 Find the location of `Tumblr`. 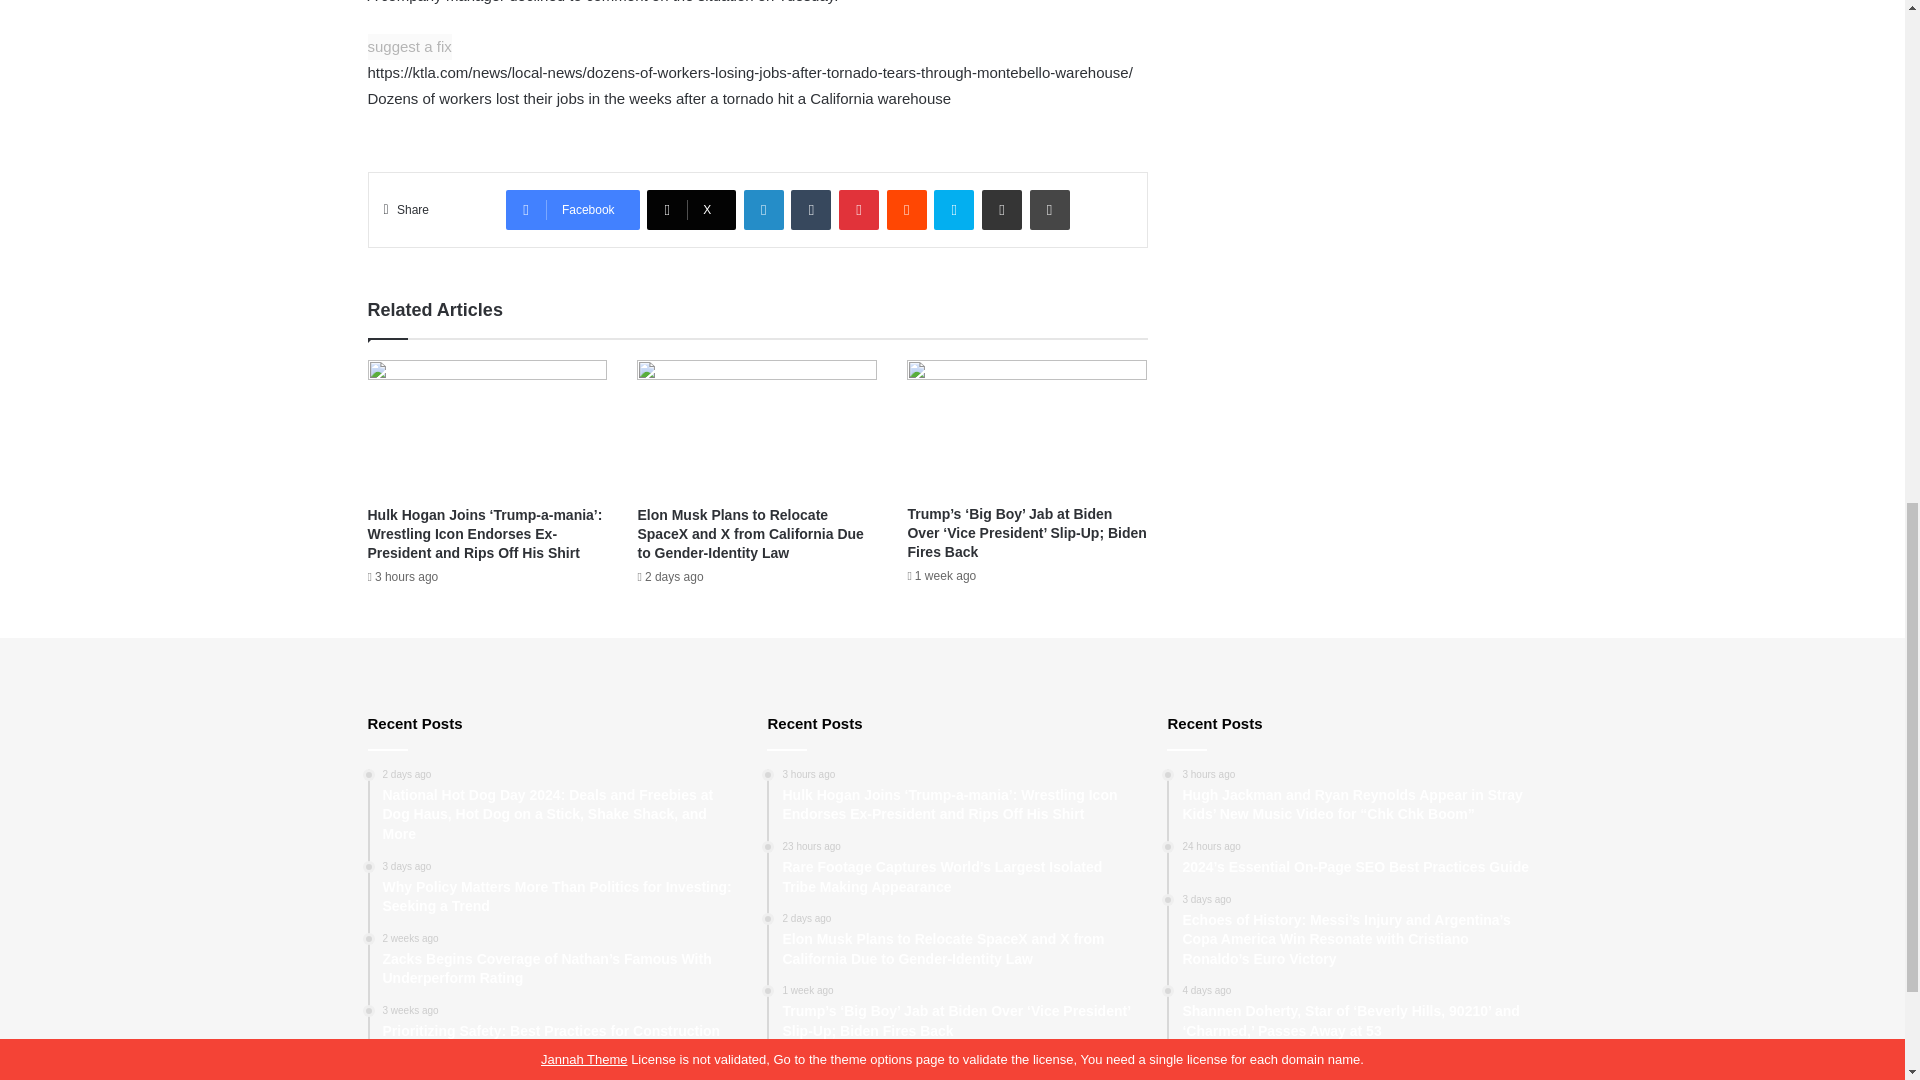

Tumblr is located at coordinates (811, 210).